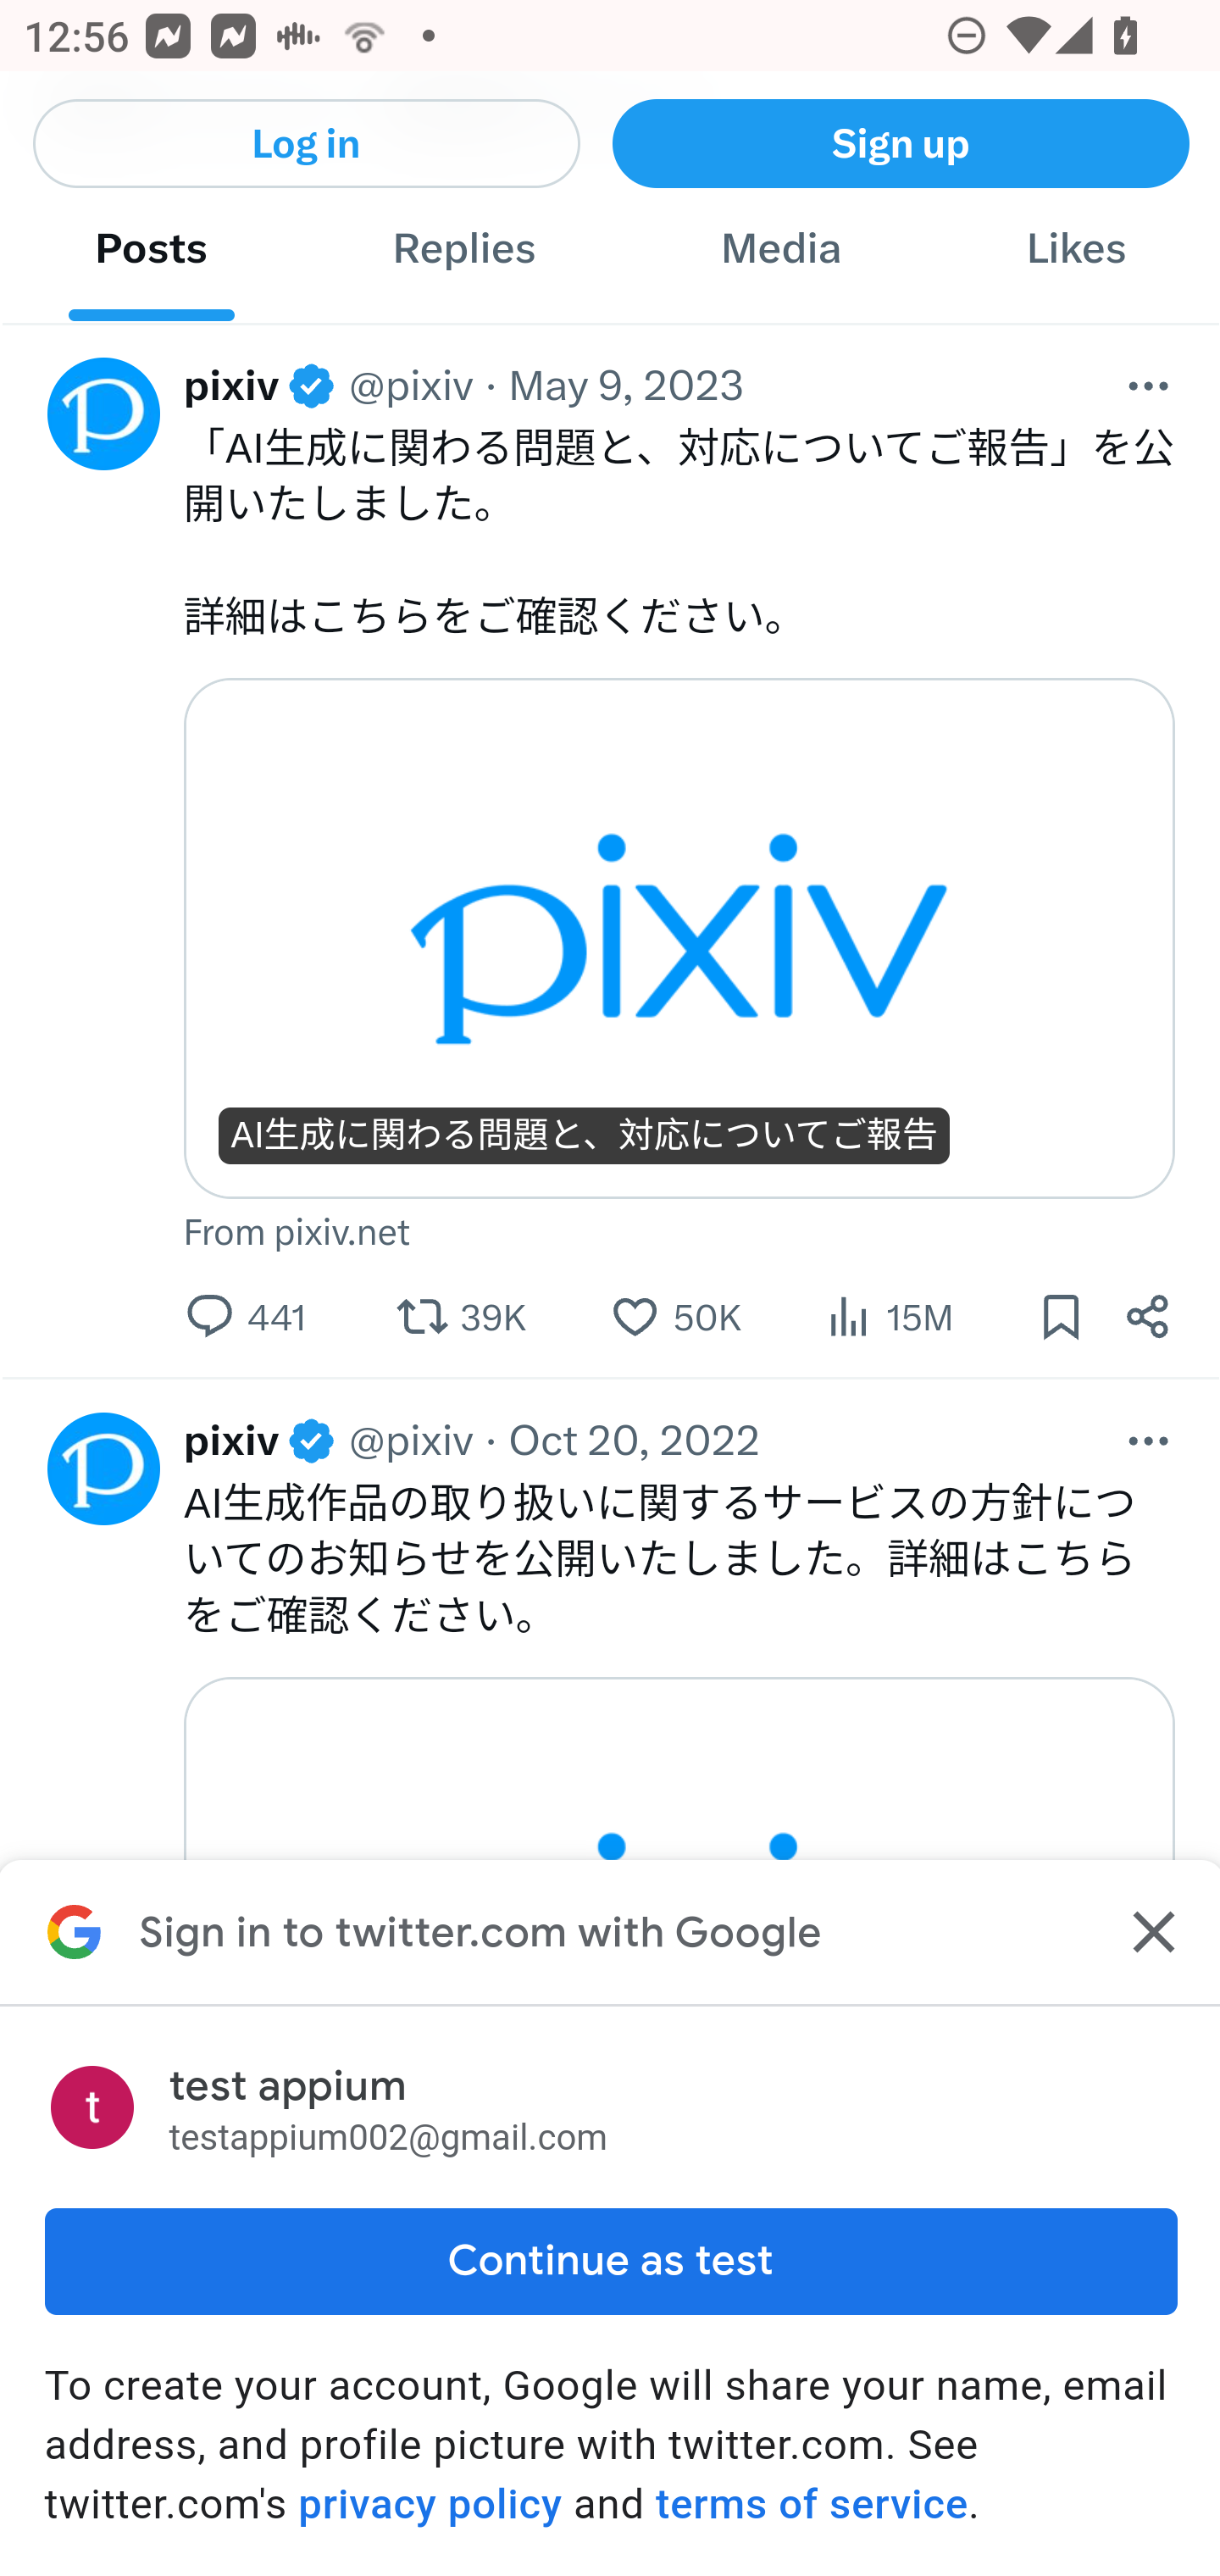 The image size is (1220, 2576). I want to click on May 9, 2023, so click(626, 387).